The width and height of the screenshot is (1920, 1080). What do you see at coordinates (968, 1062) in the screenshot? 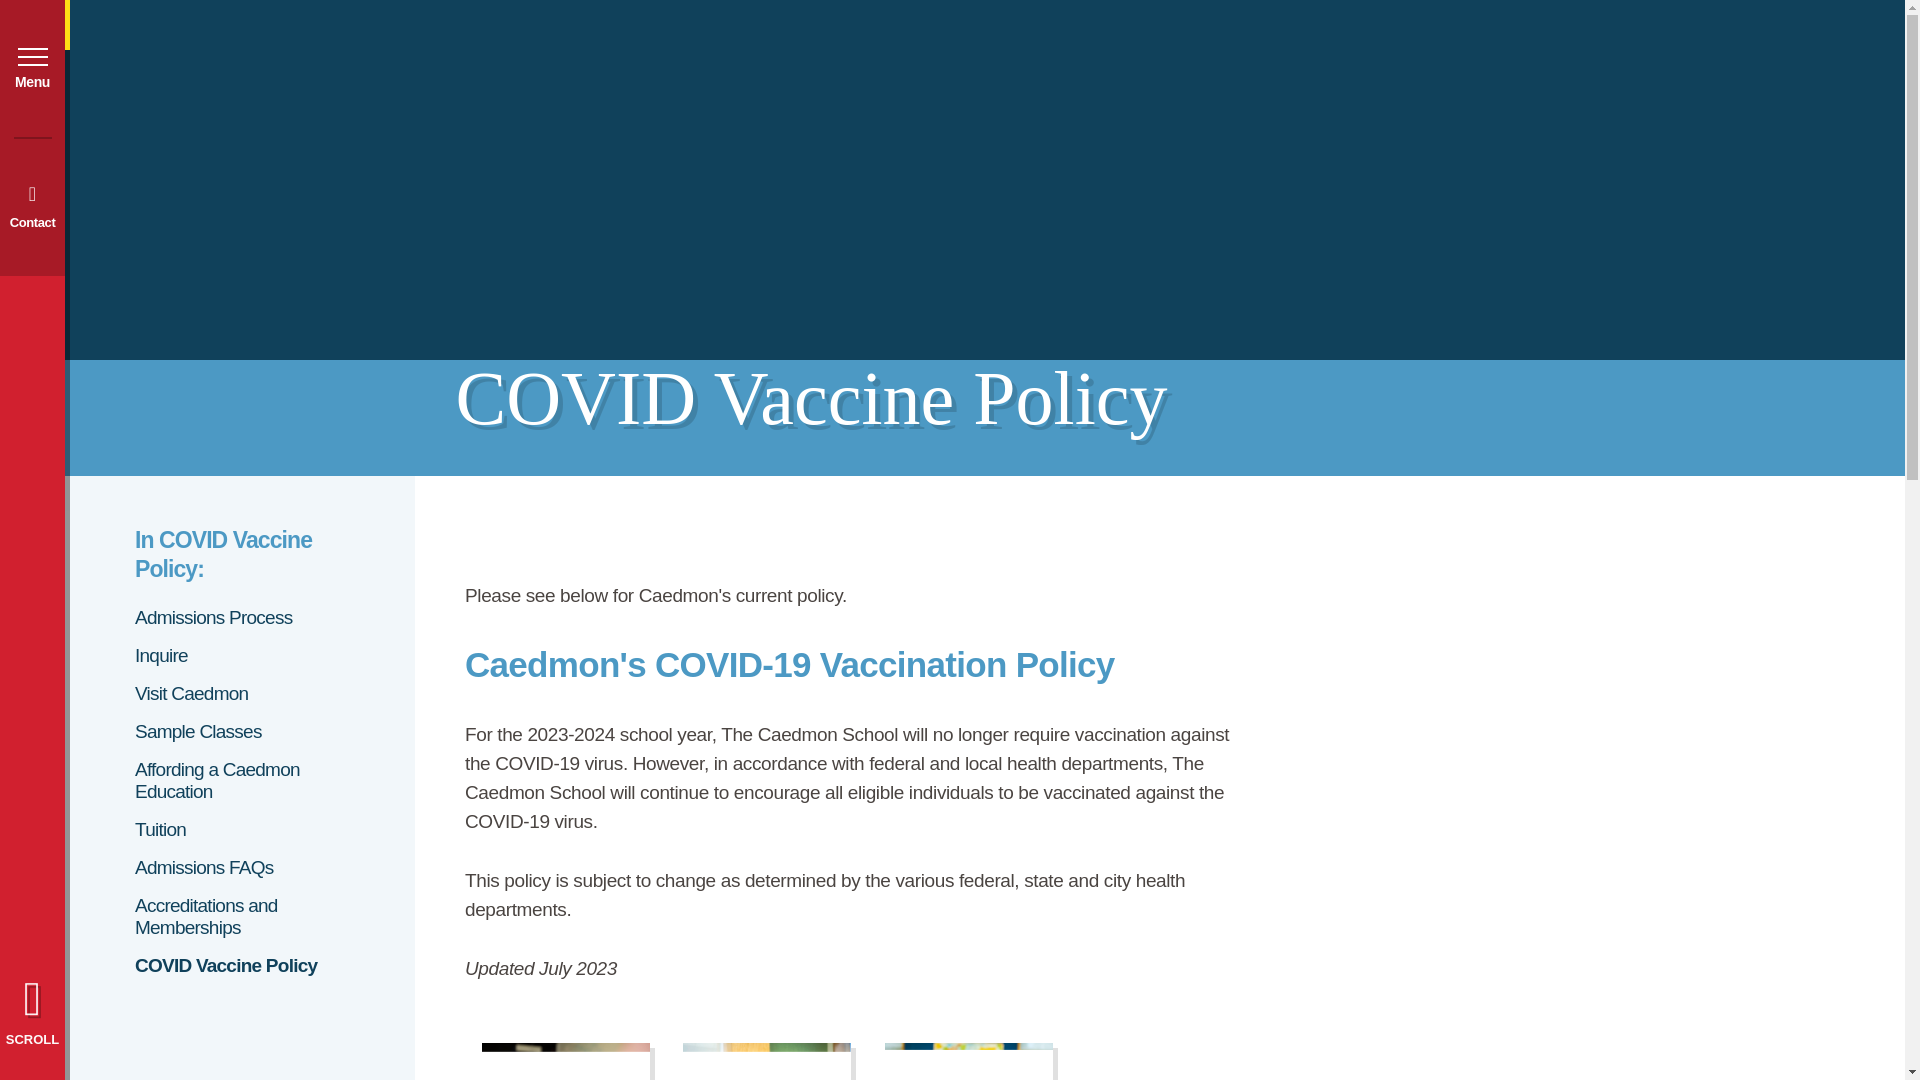
I see `Inquire` at bounding box center [968, 1062].